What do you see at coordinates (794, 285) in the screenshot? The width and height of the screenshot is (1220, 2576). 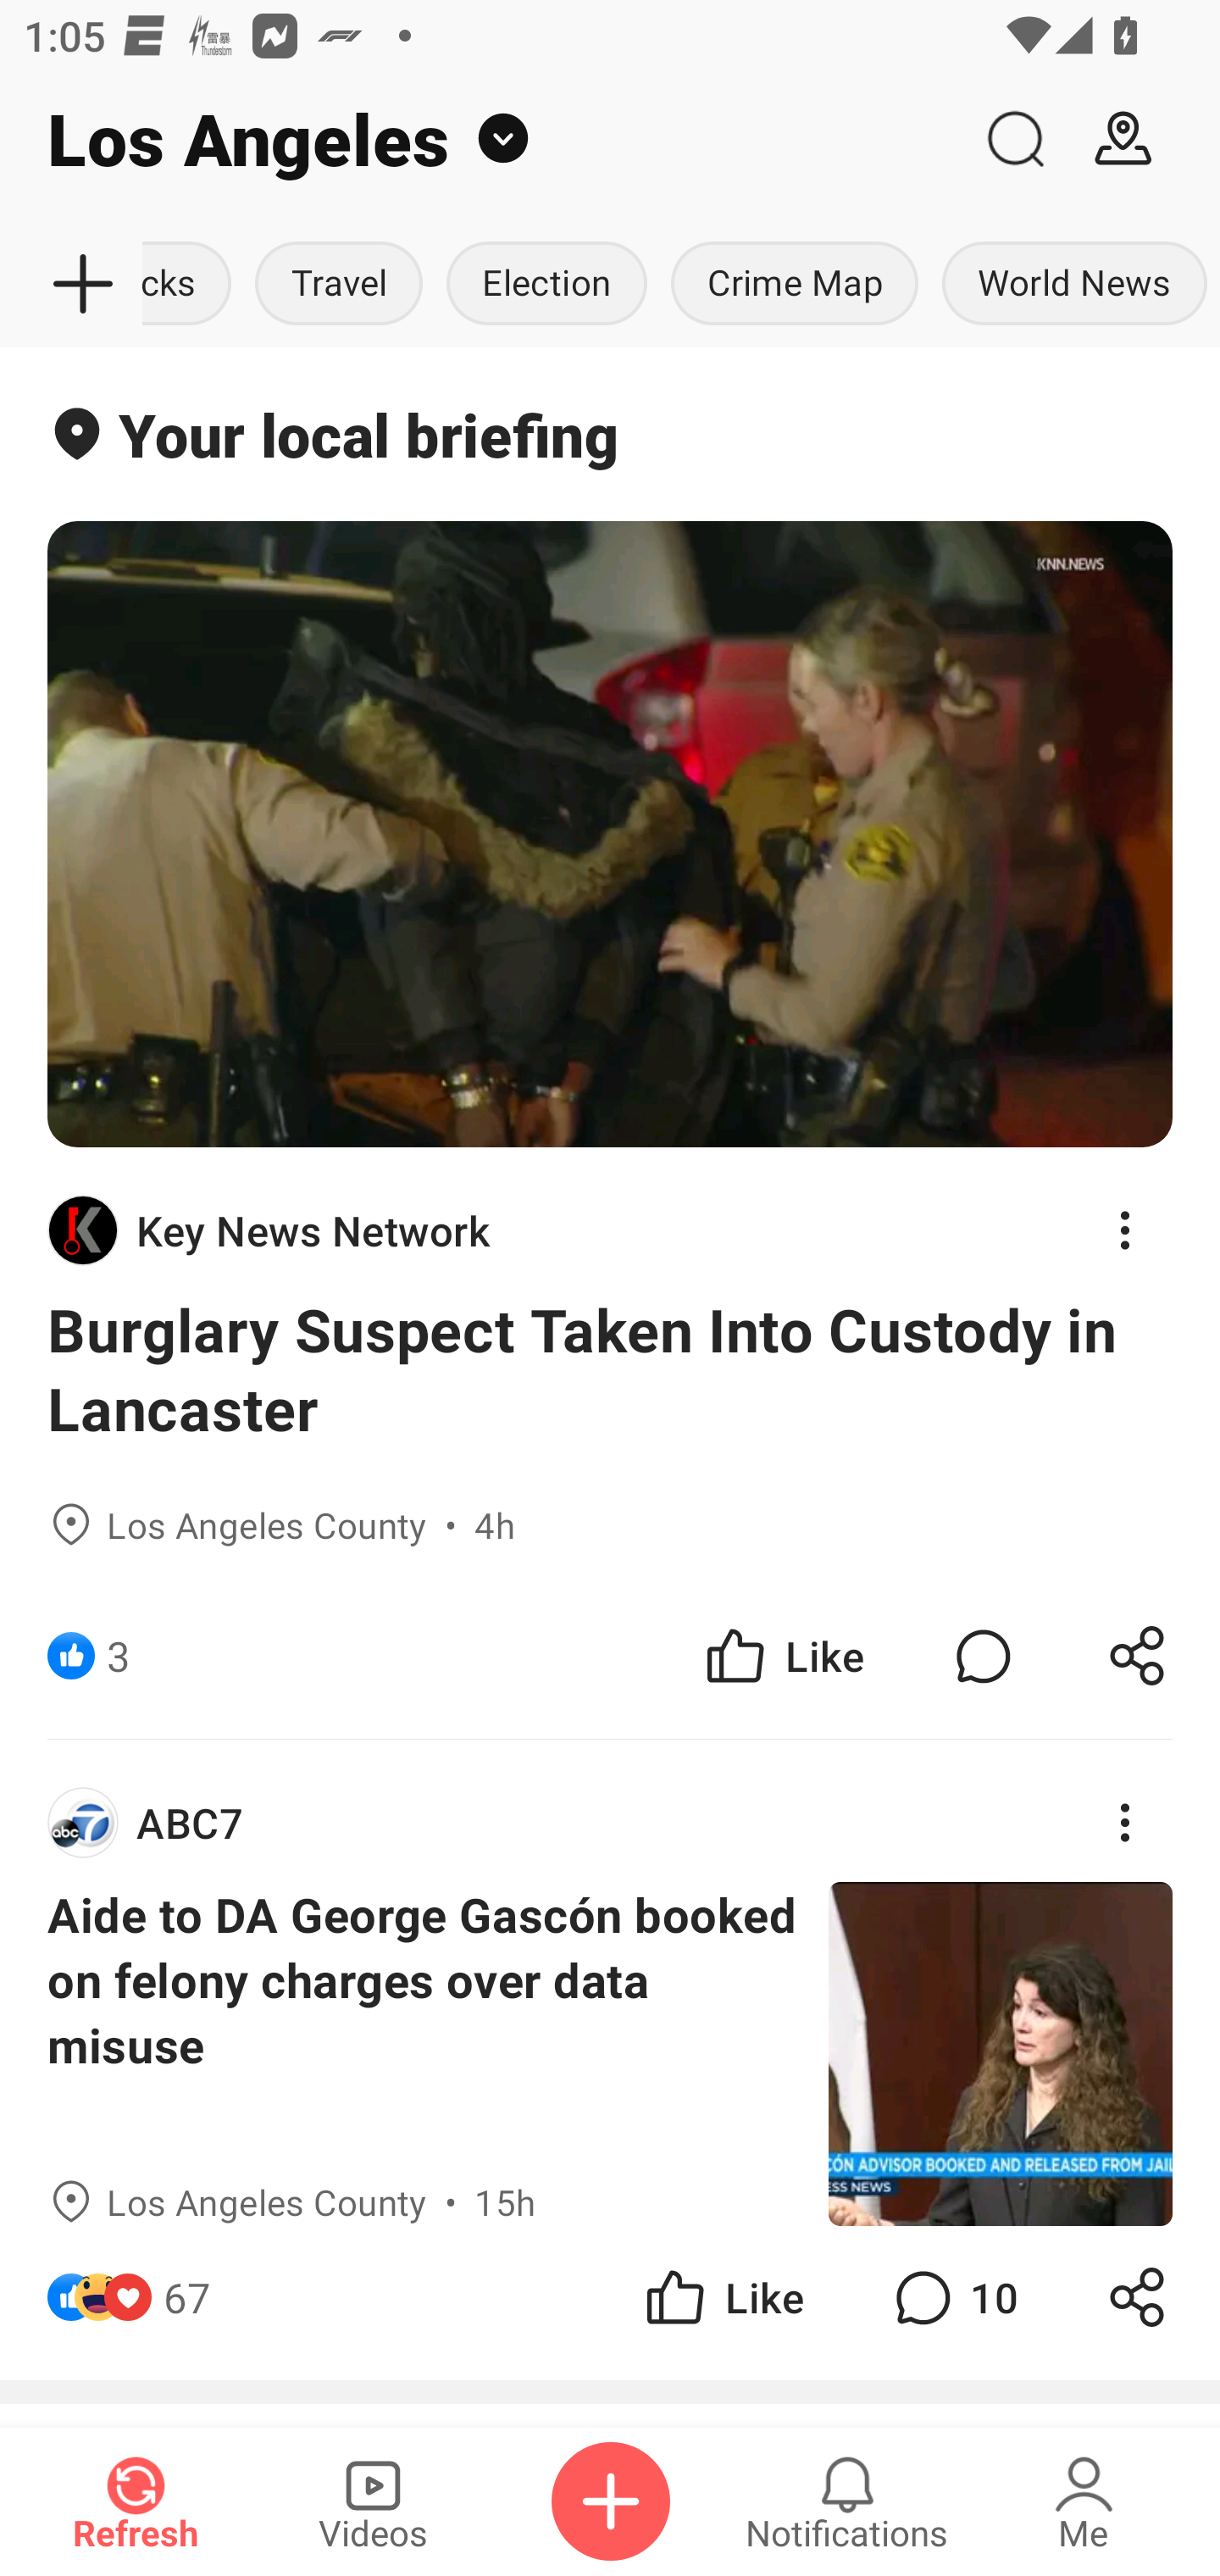 I see `Crime Map` at bounding box center [794, 285].